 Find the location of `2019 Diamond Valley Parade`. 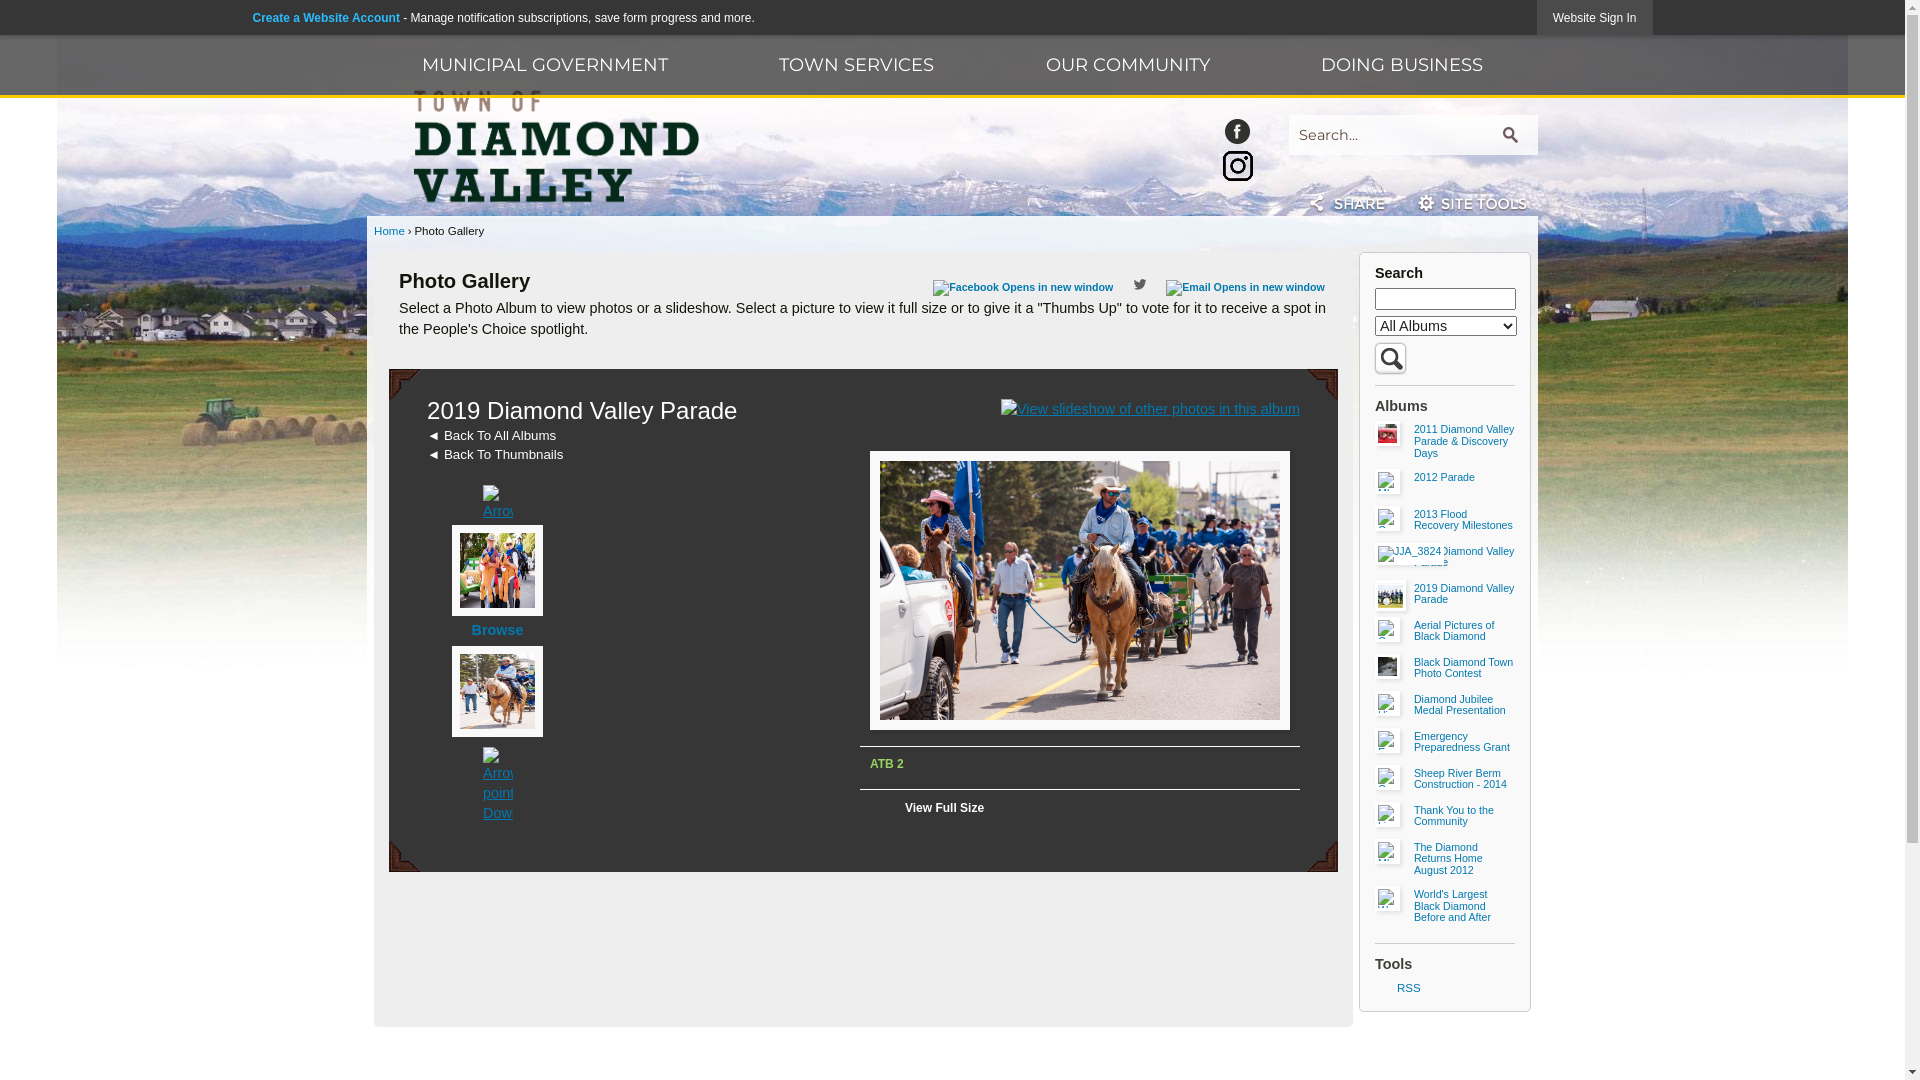

2019 Diamond Valley Parade is located at coordinates (1464, 594).